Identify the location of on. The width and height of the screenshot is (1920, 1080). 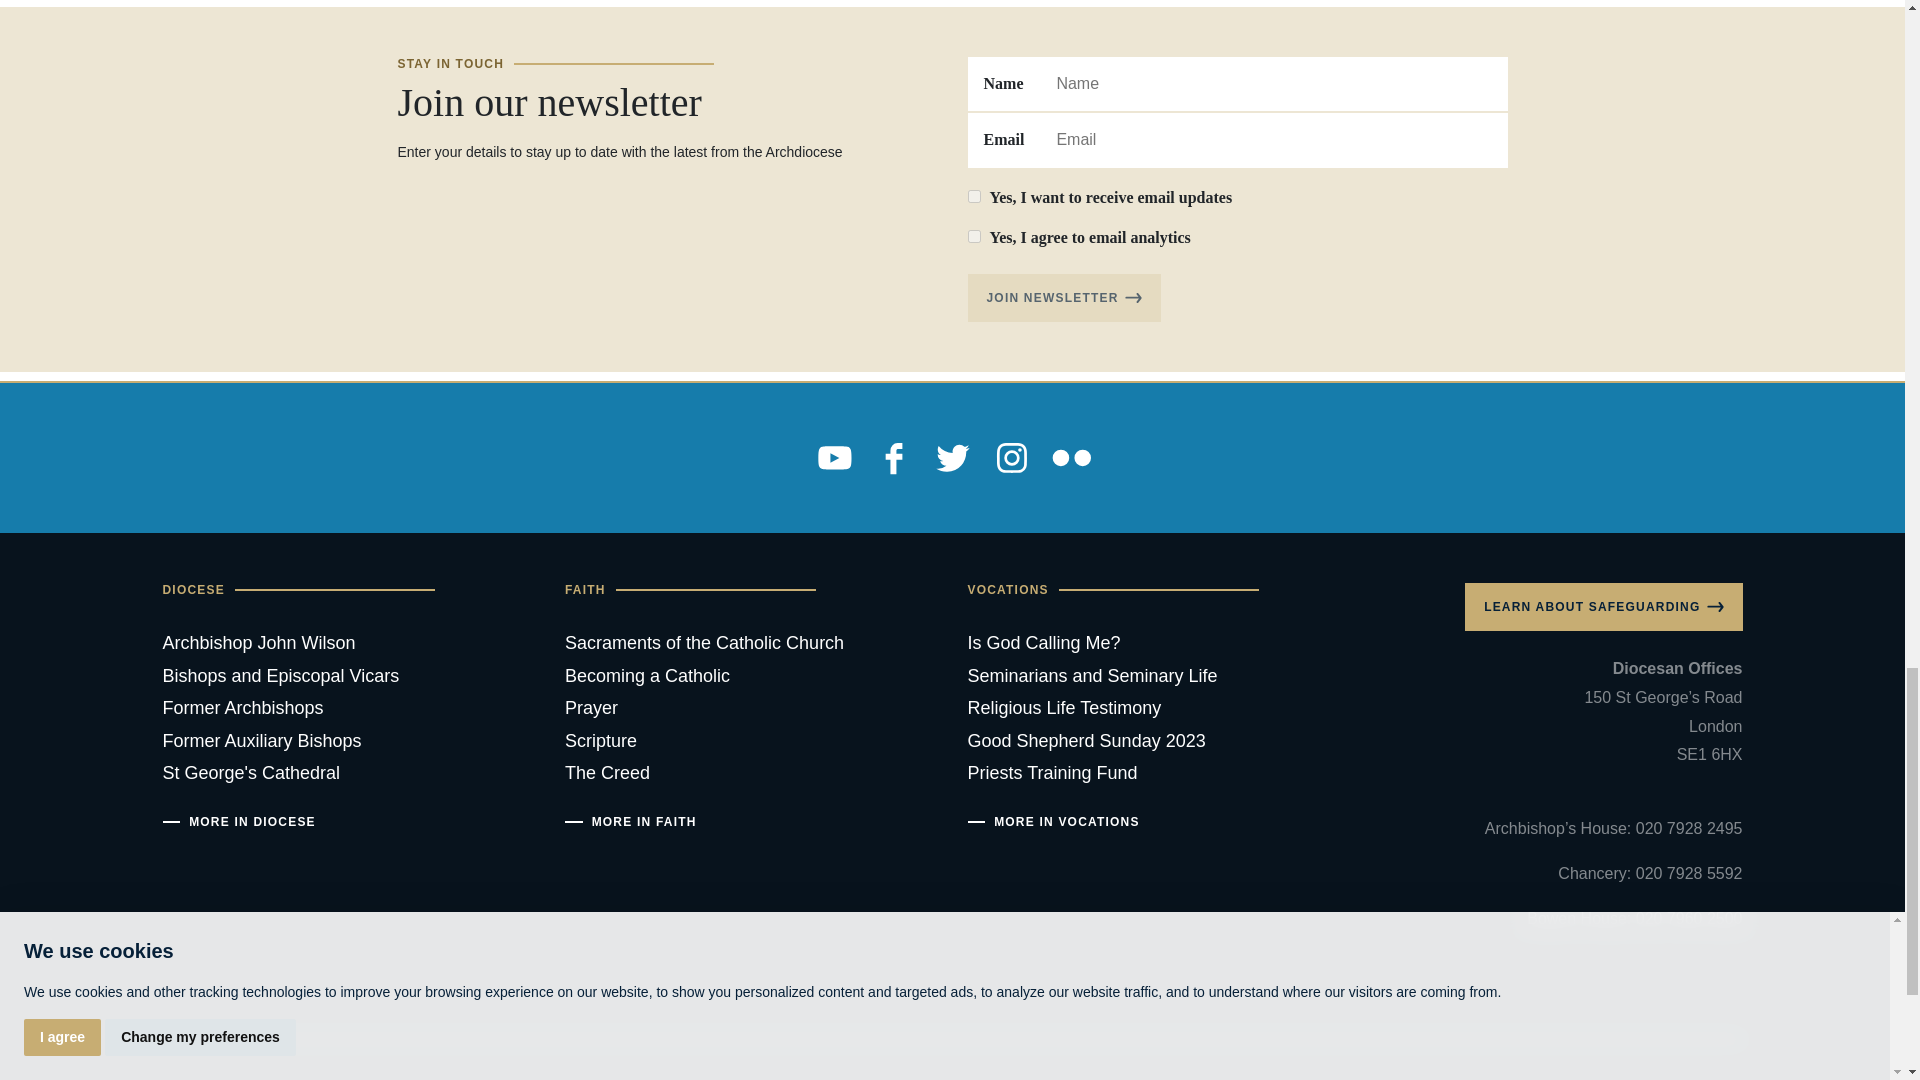
(974, 236).